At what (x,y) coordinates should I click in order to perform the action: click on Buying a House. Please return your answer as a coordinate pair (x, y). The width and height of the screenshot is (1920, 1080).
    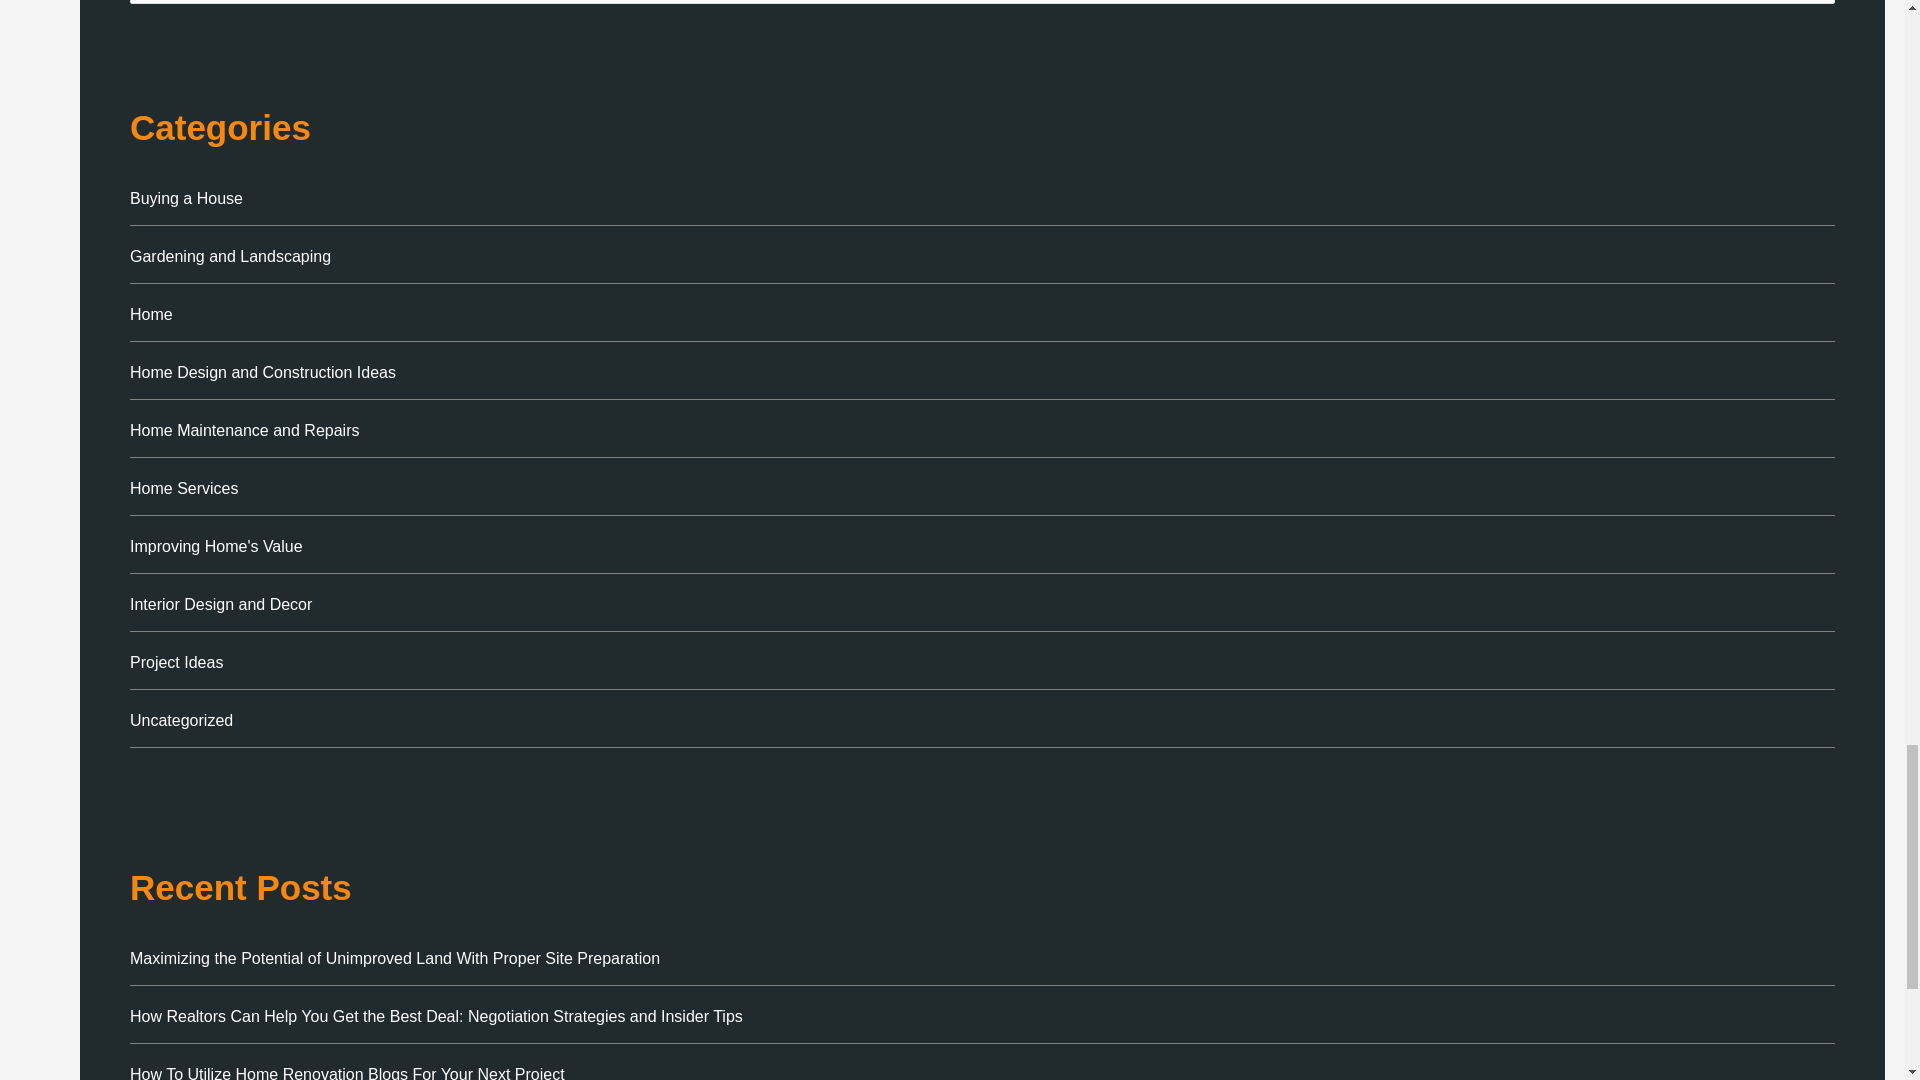
    Looking at the image, I should click on (186, 198).